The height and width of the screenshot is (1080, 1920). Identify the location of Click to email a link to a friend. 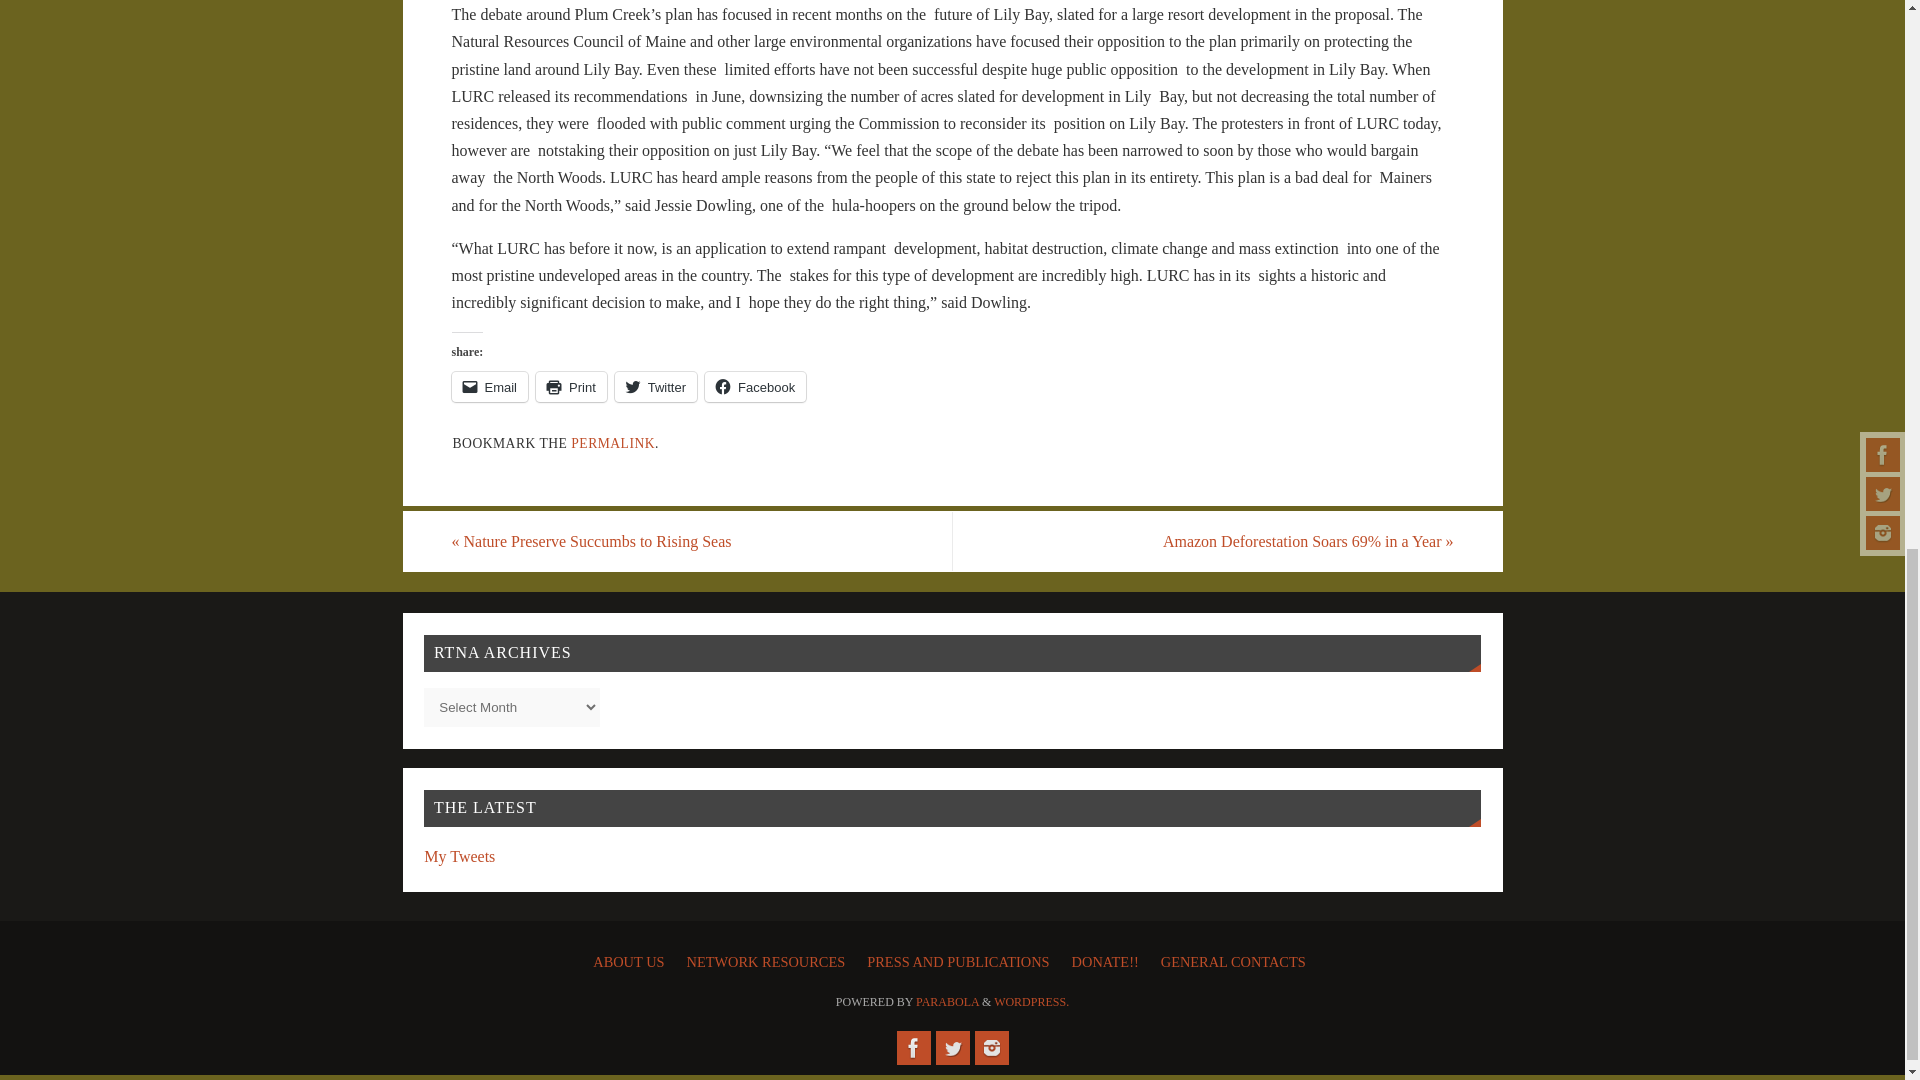
(490, 386).